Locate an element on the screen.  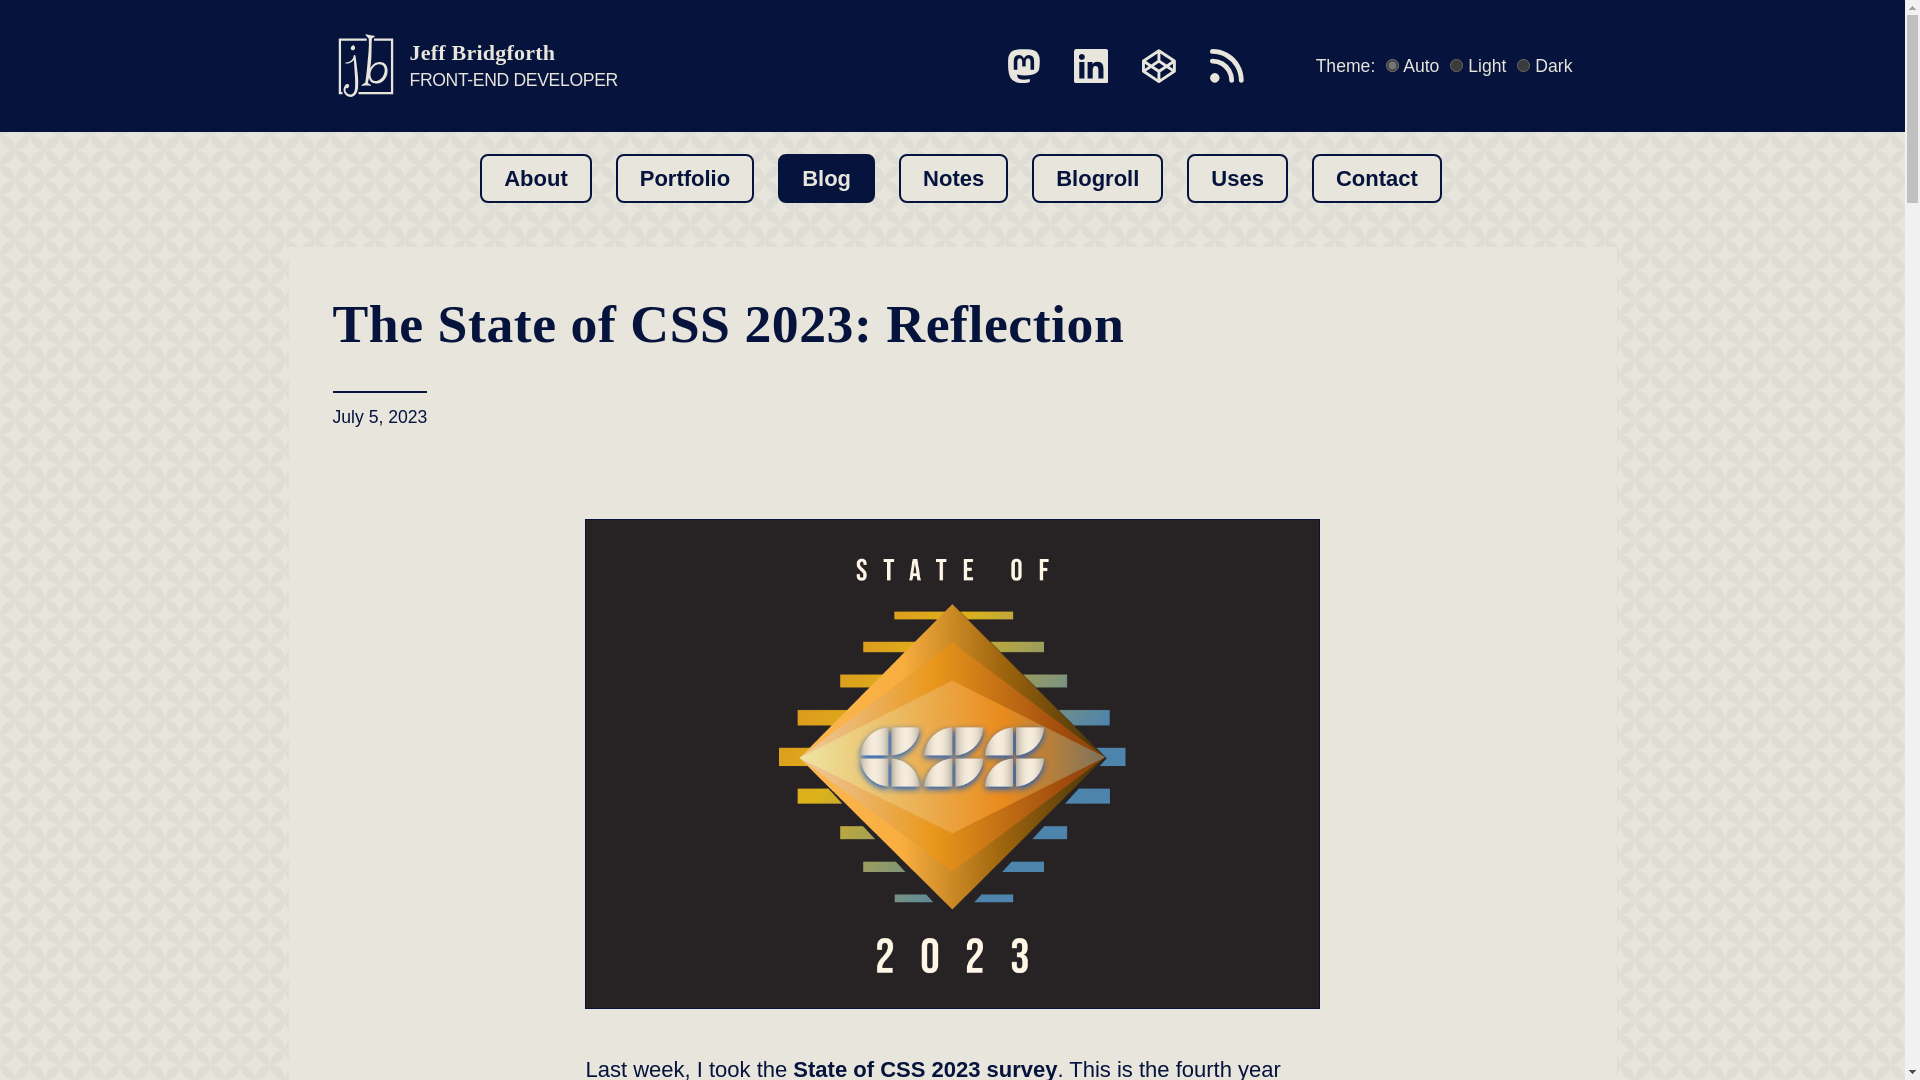
Mastodon is located at coordinates (1237, 178).